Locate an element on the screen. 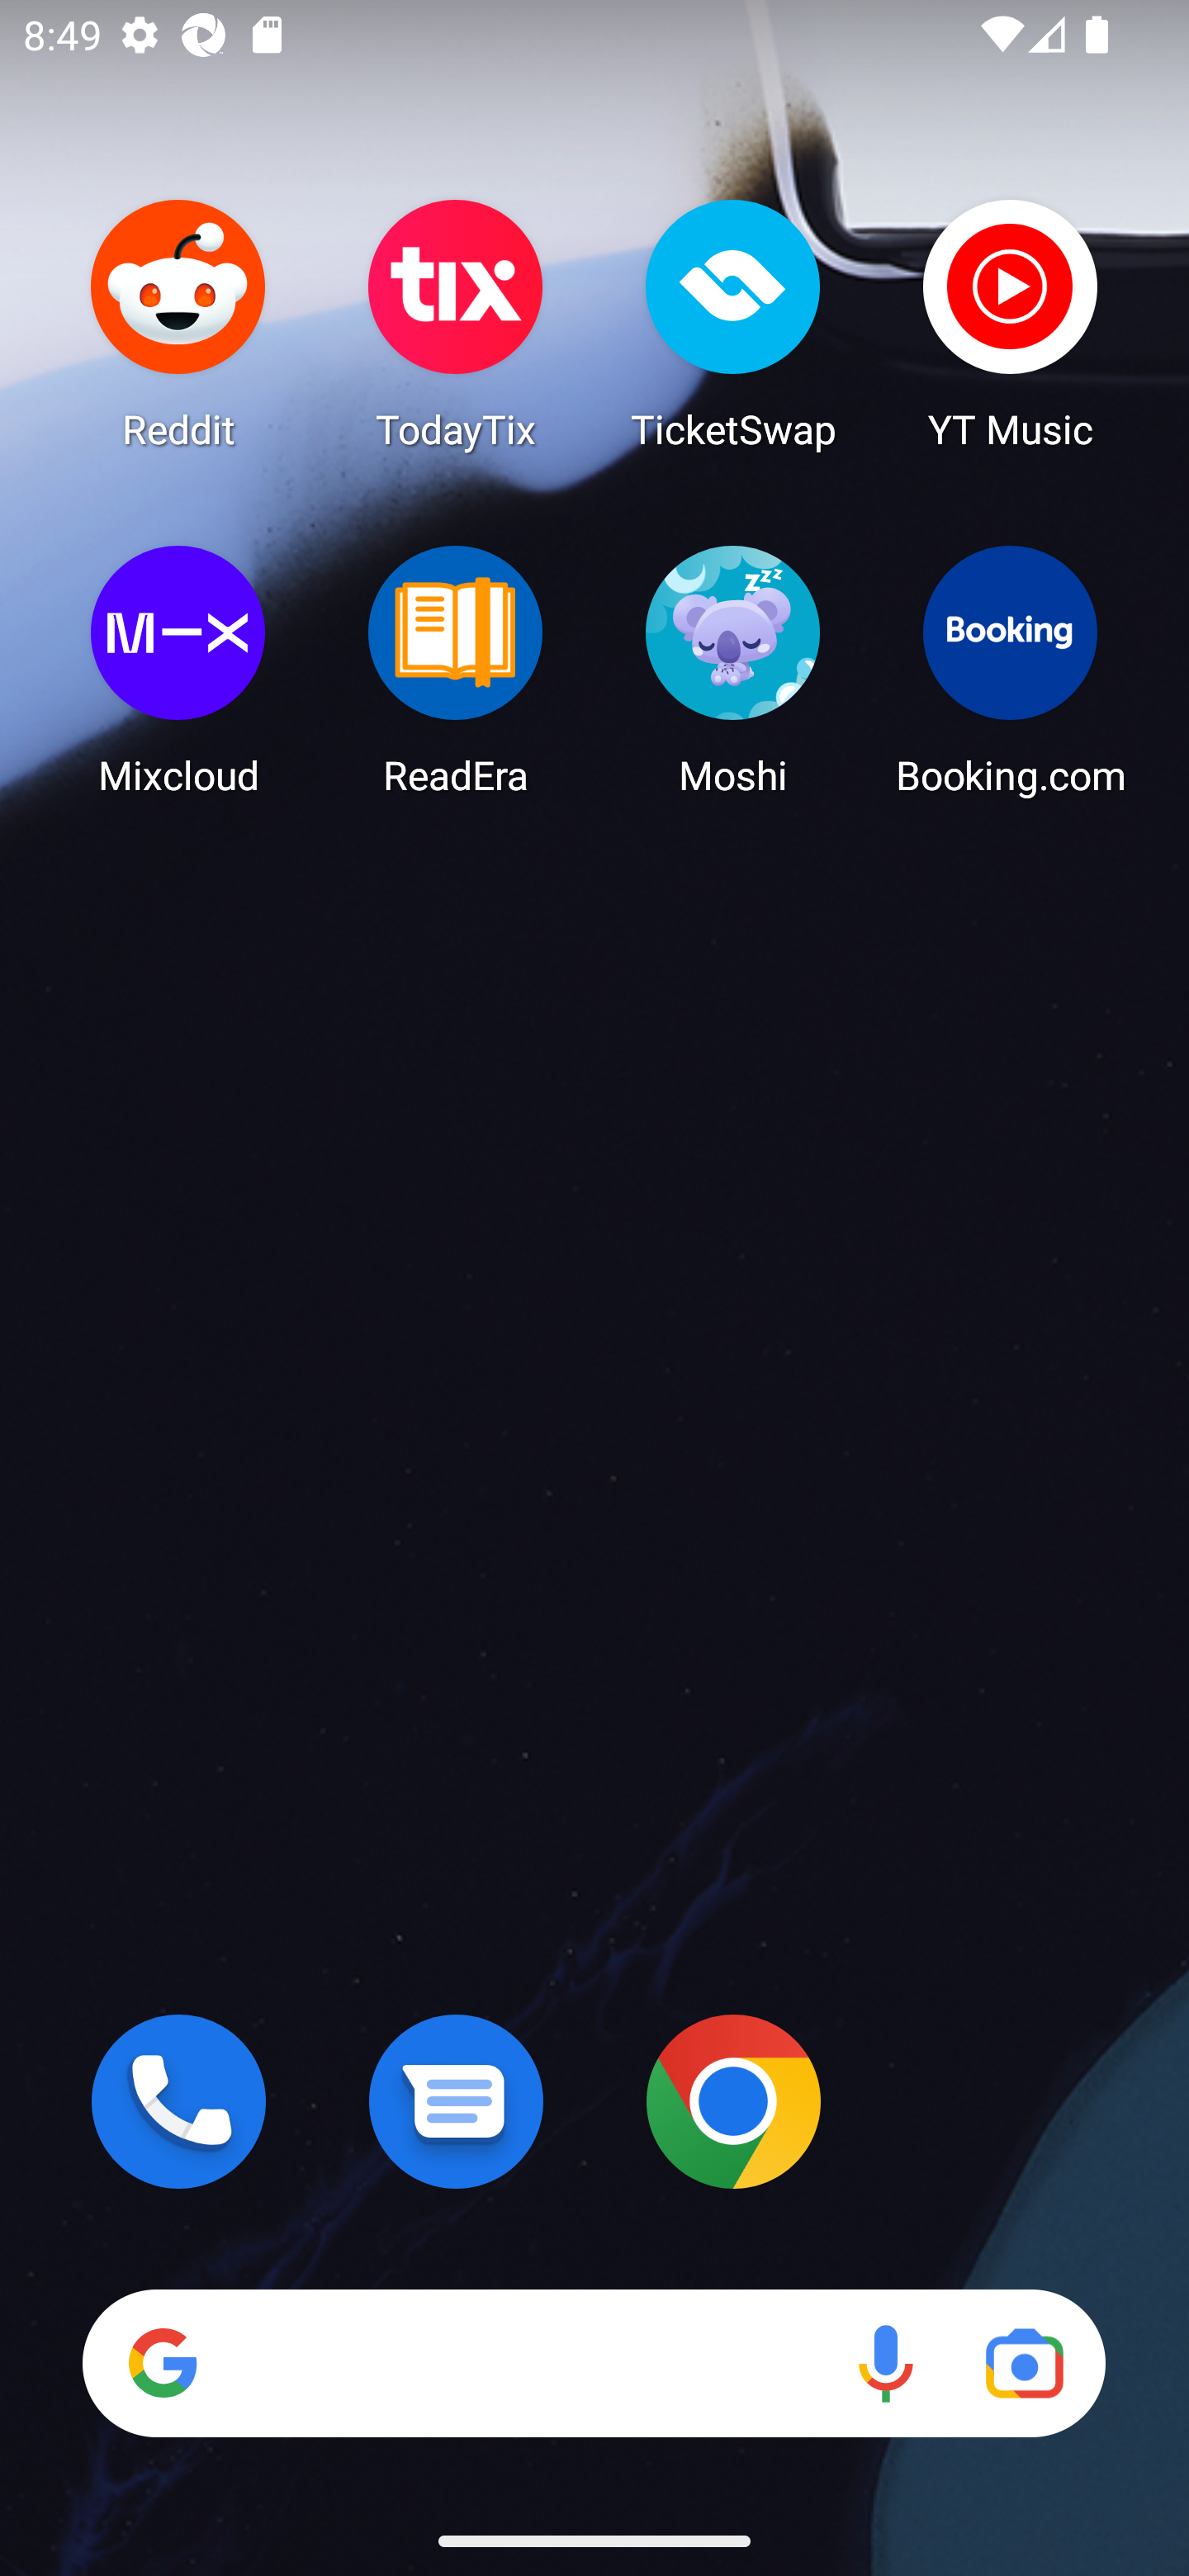 Image resolution: width=1189 pixels, height=2576 pixels. Voice search is located at coordinates (885, 2363).